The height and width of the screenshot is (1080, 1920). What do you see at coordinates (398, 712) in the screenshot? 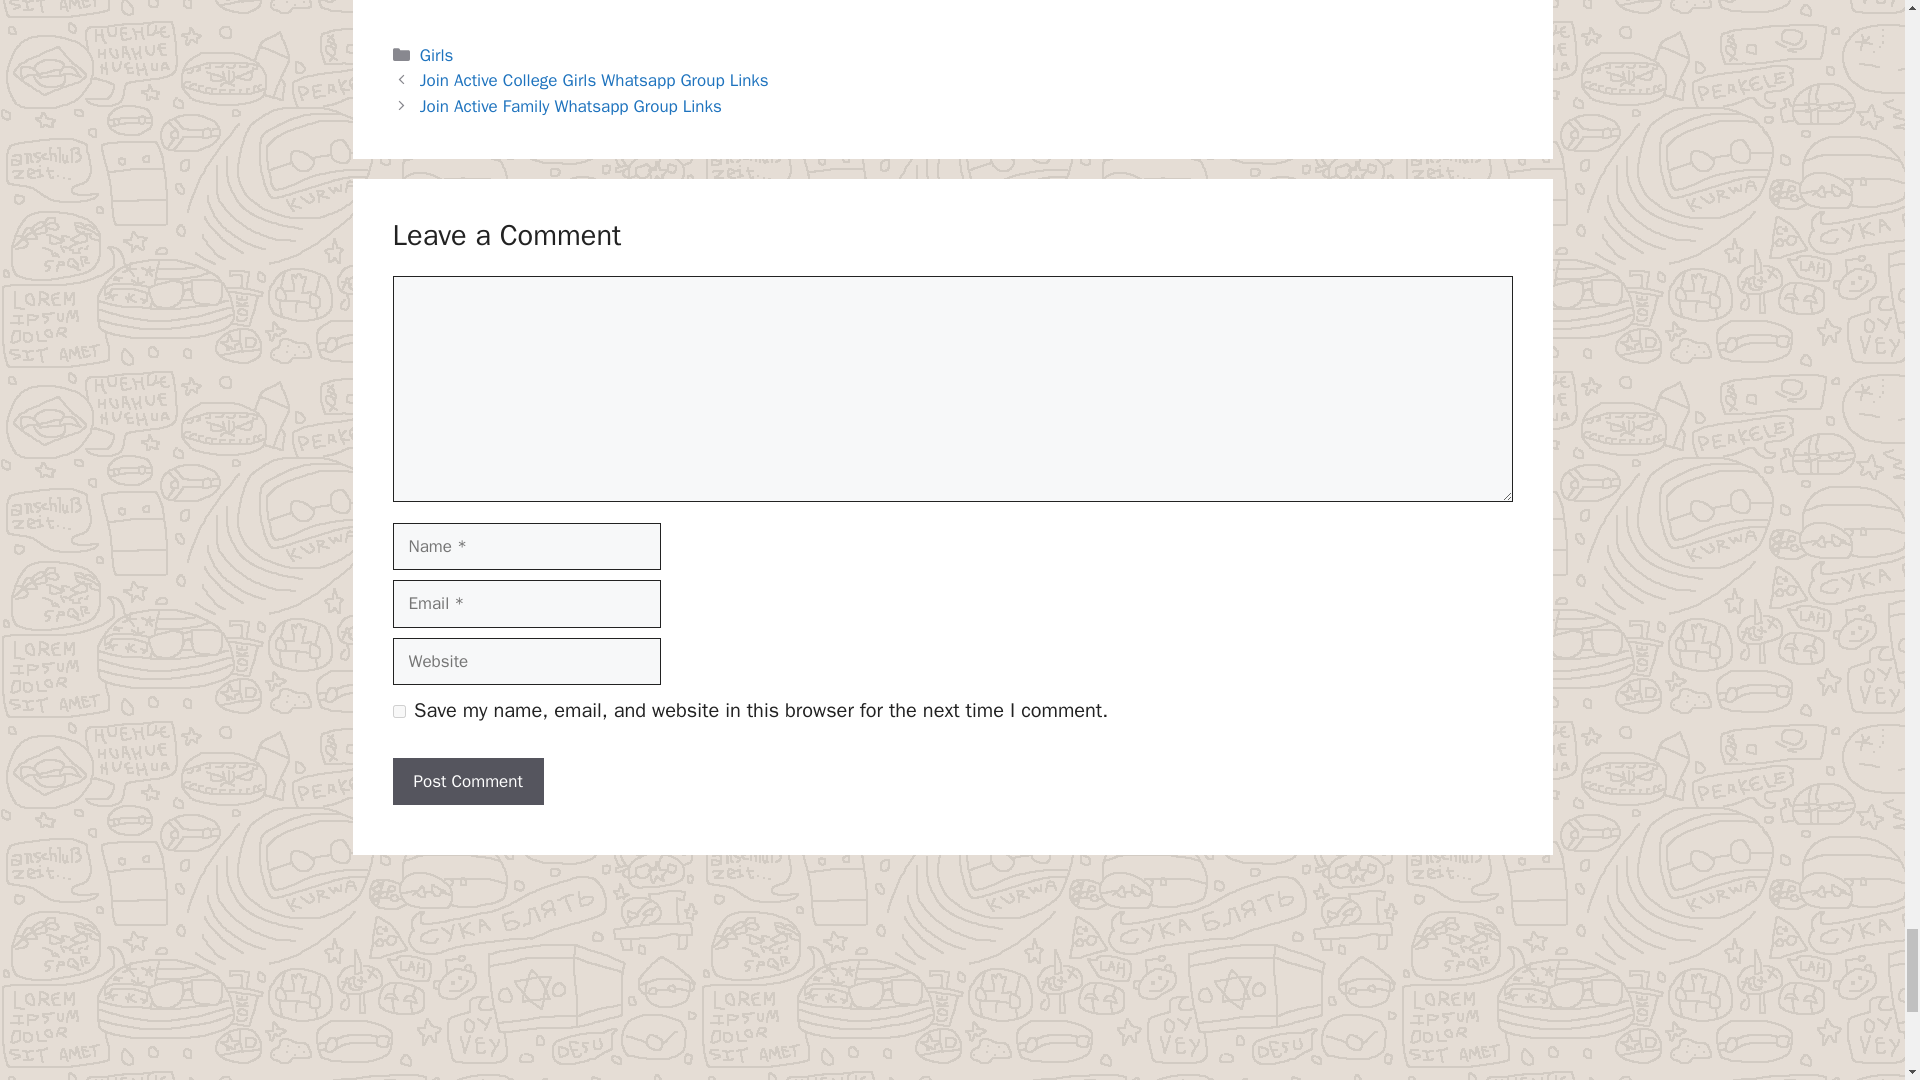
I see `yes` at bounding box center [398, 712].